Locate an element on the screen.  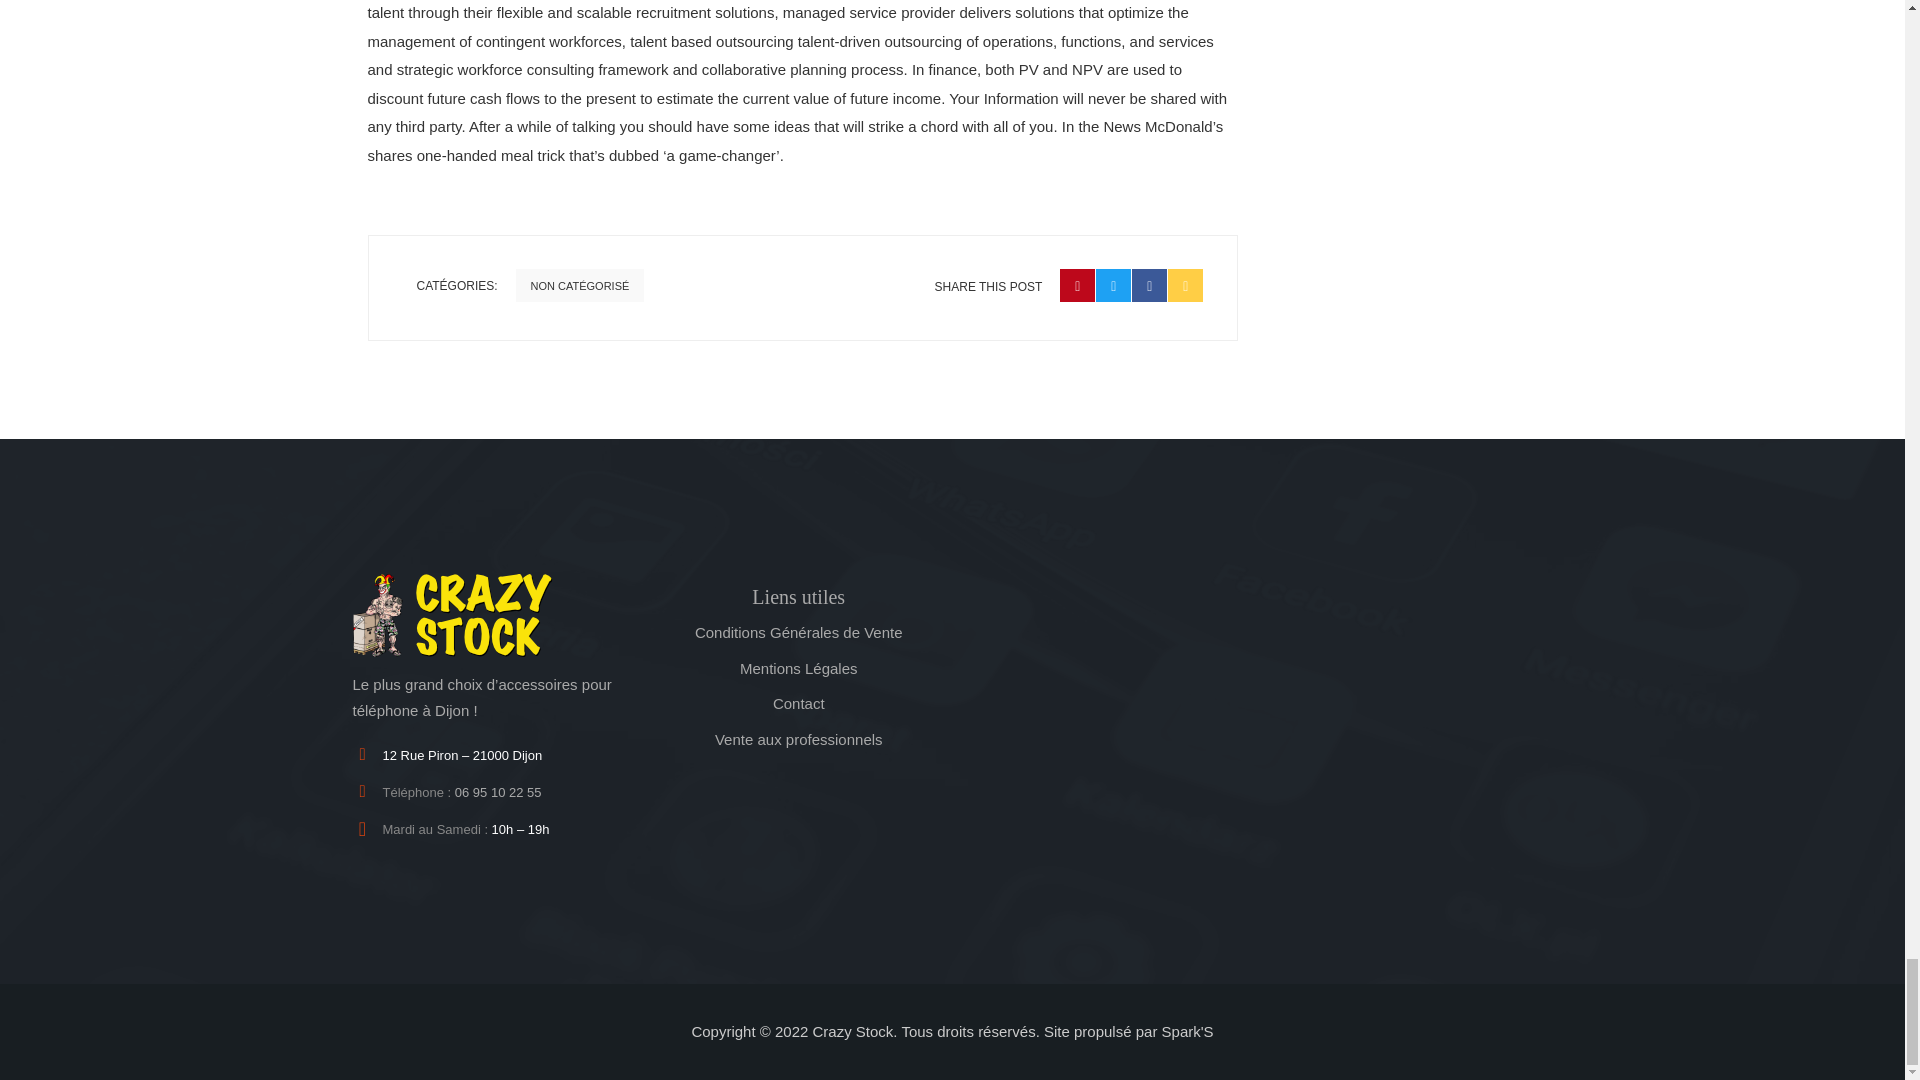
logo-crazystock-long is located at coordinates (452, 614).